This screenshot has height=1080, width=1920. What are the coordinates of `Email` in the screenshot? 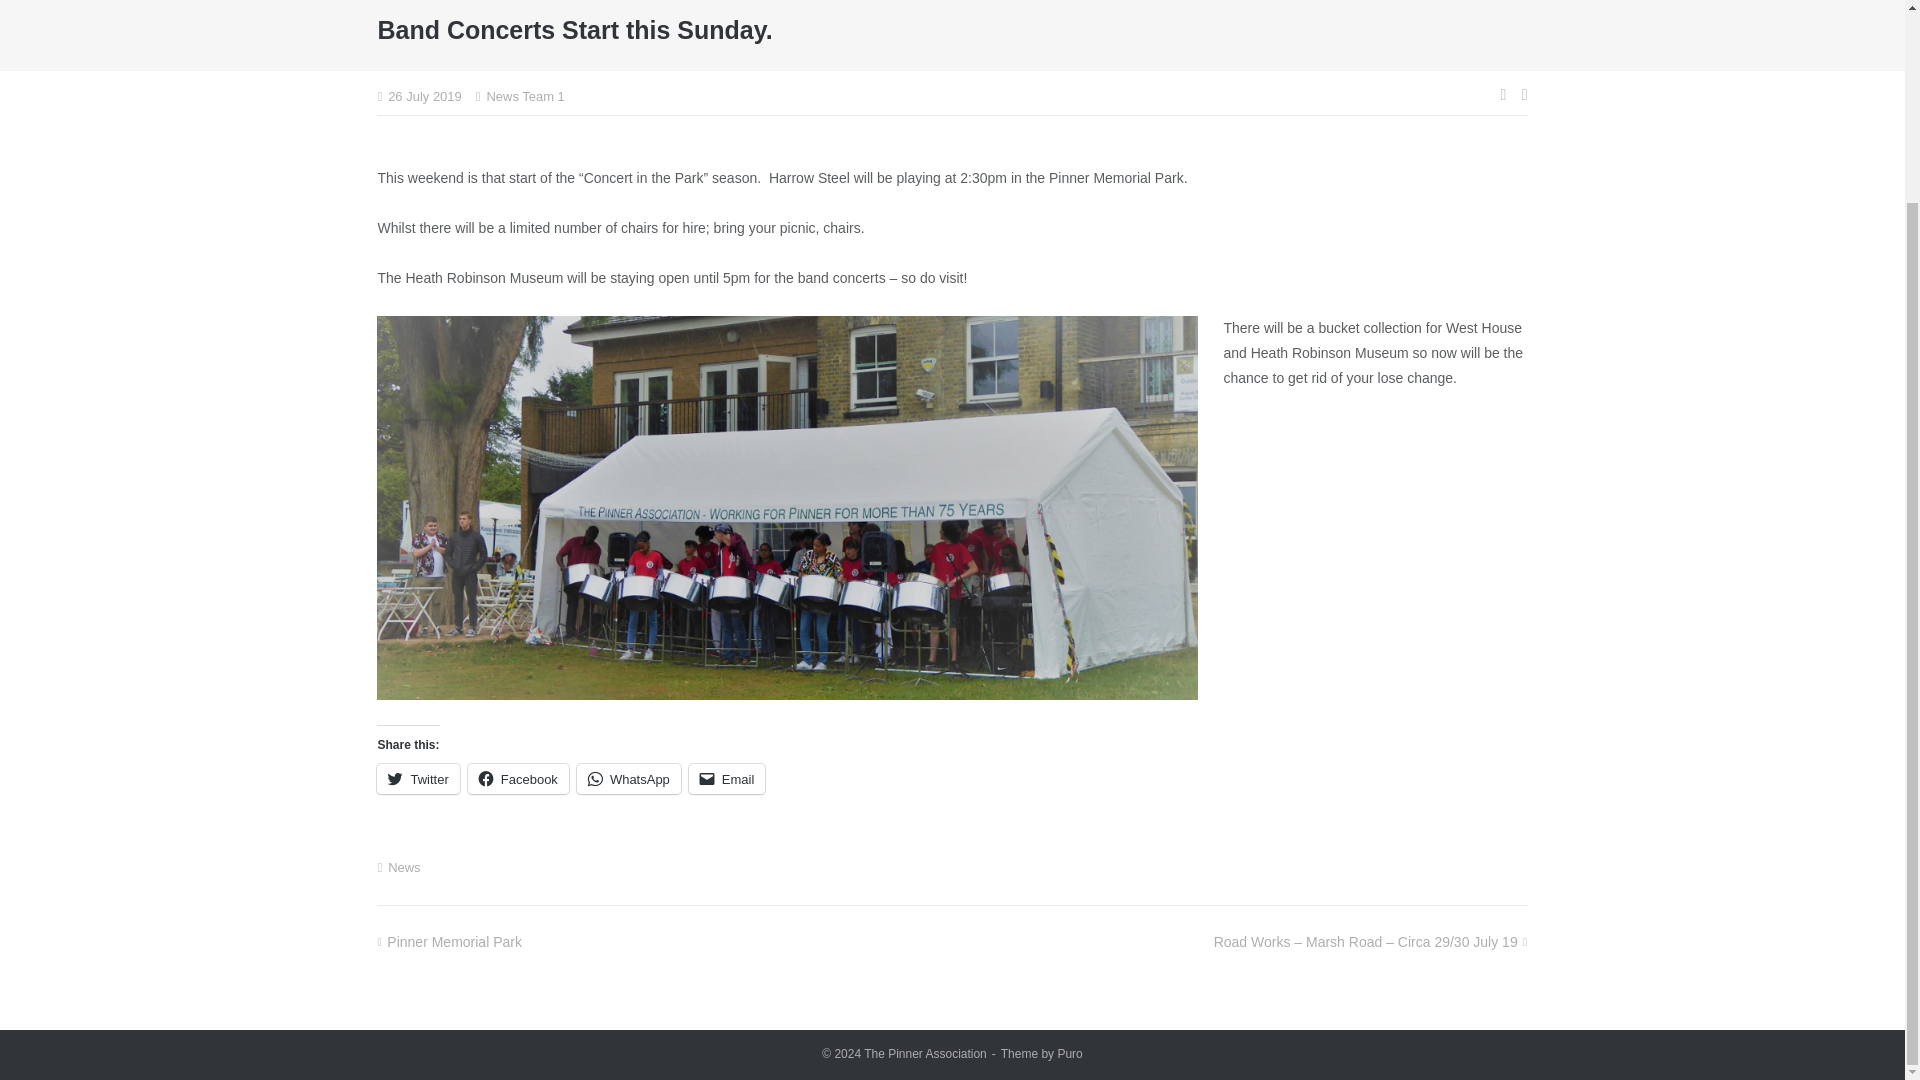 It's located at (728, 778).